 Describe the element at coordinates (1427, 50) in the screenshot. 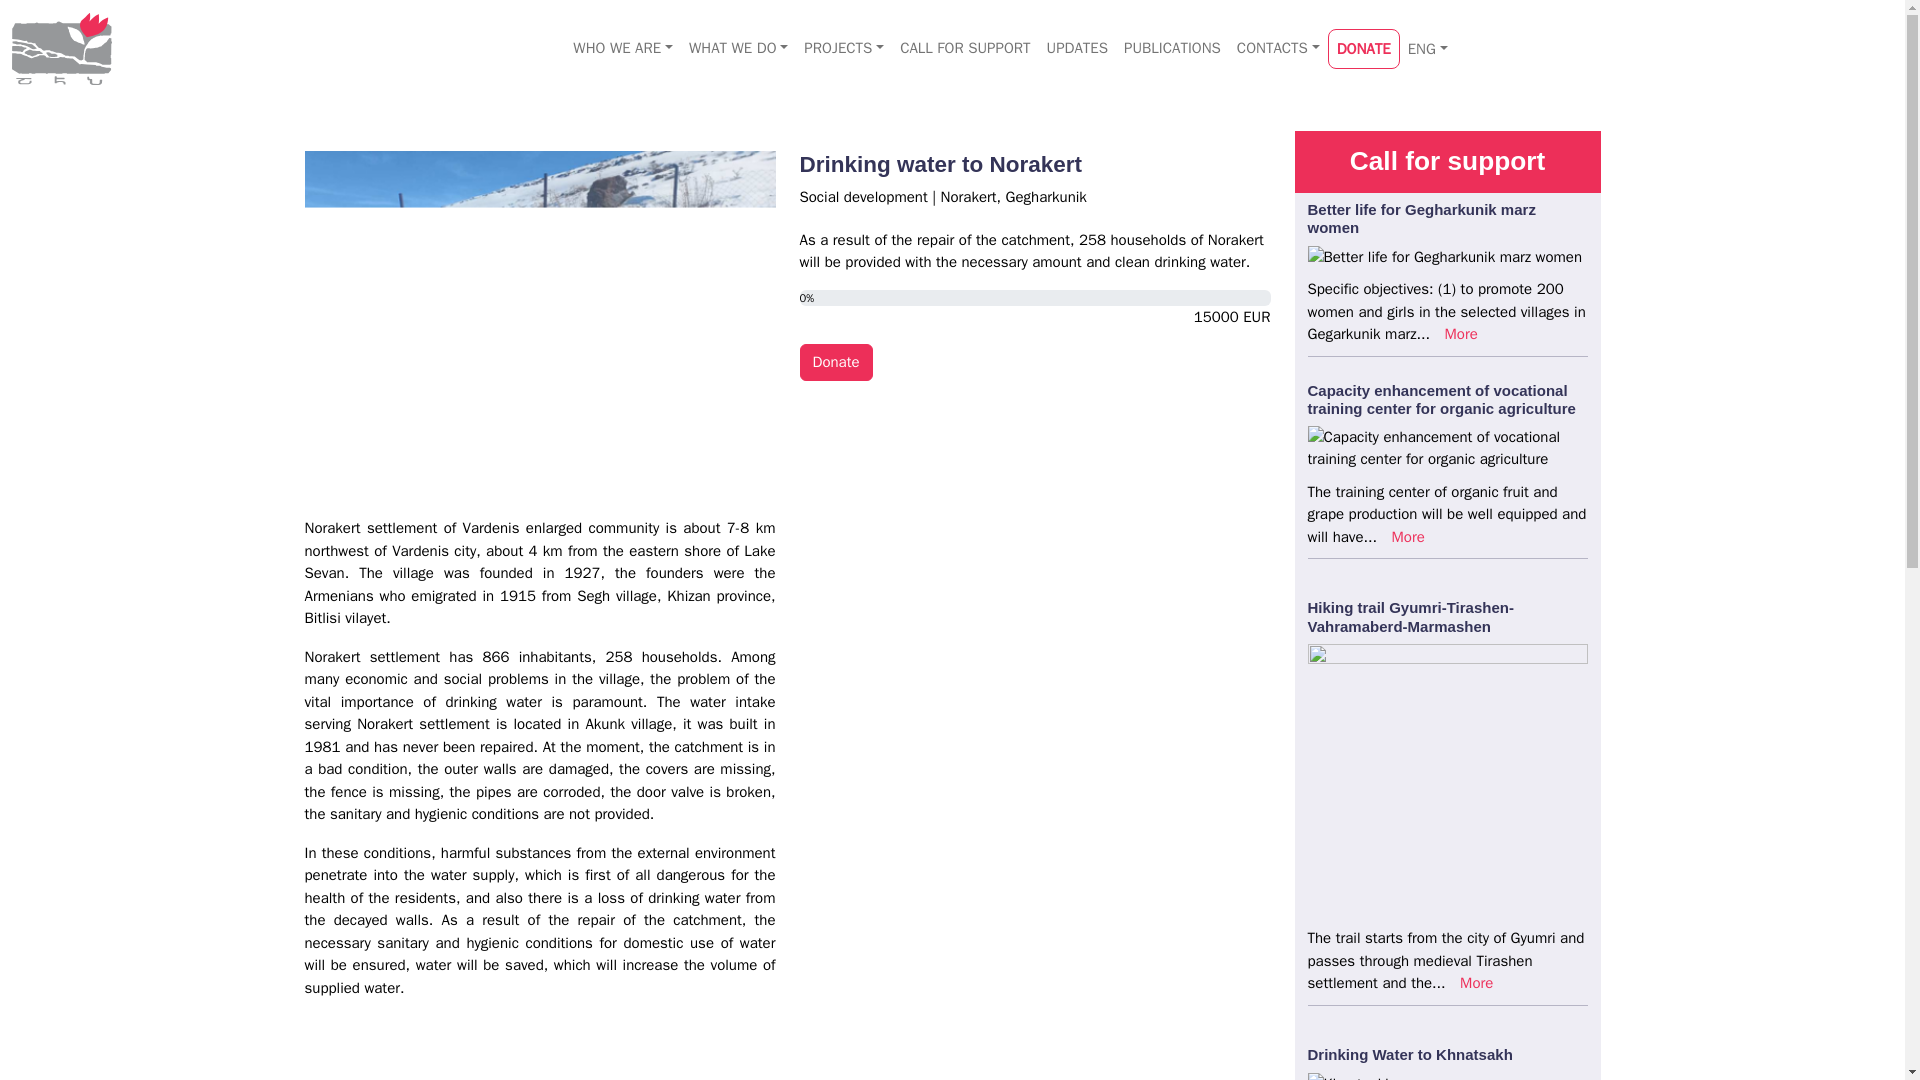

I see `ENG` at that location.